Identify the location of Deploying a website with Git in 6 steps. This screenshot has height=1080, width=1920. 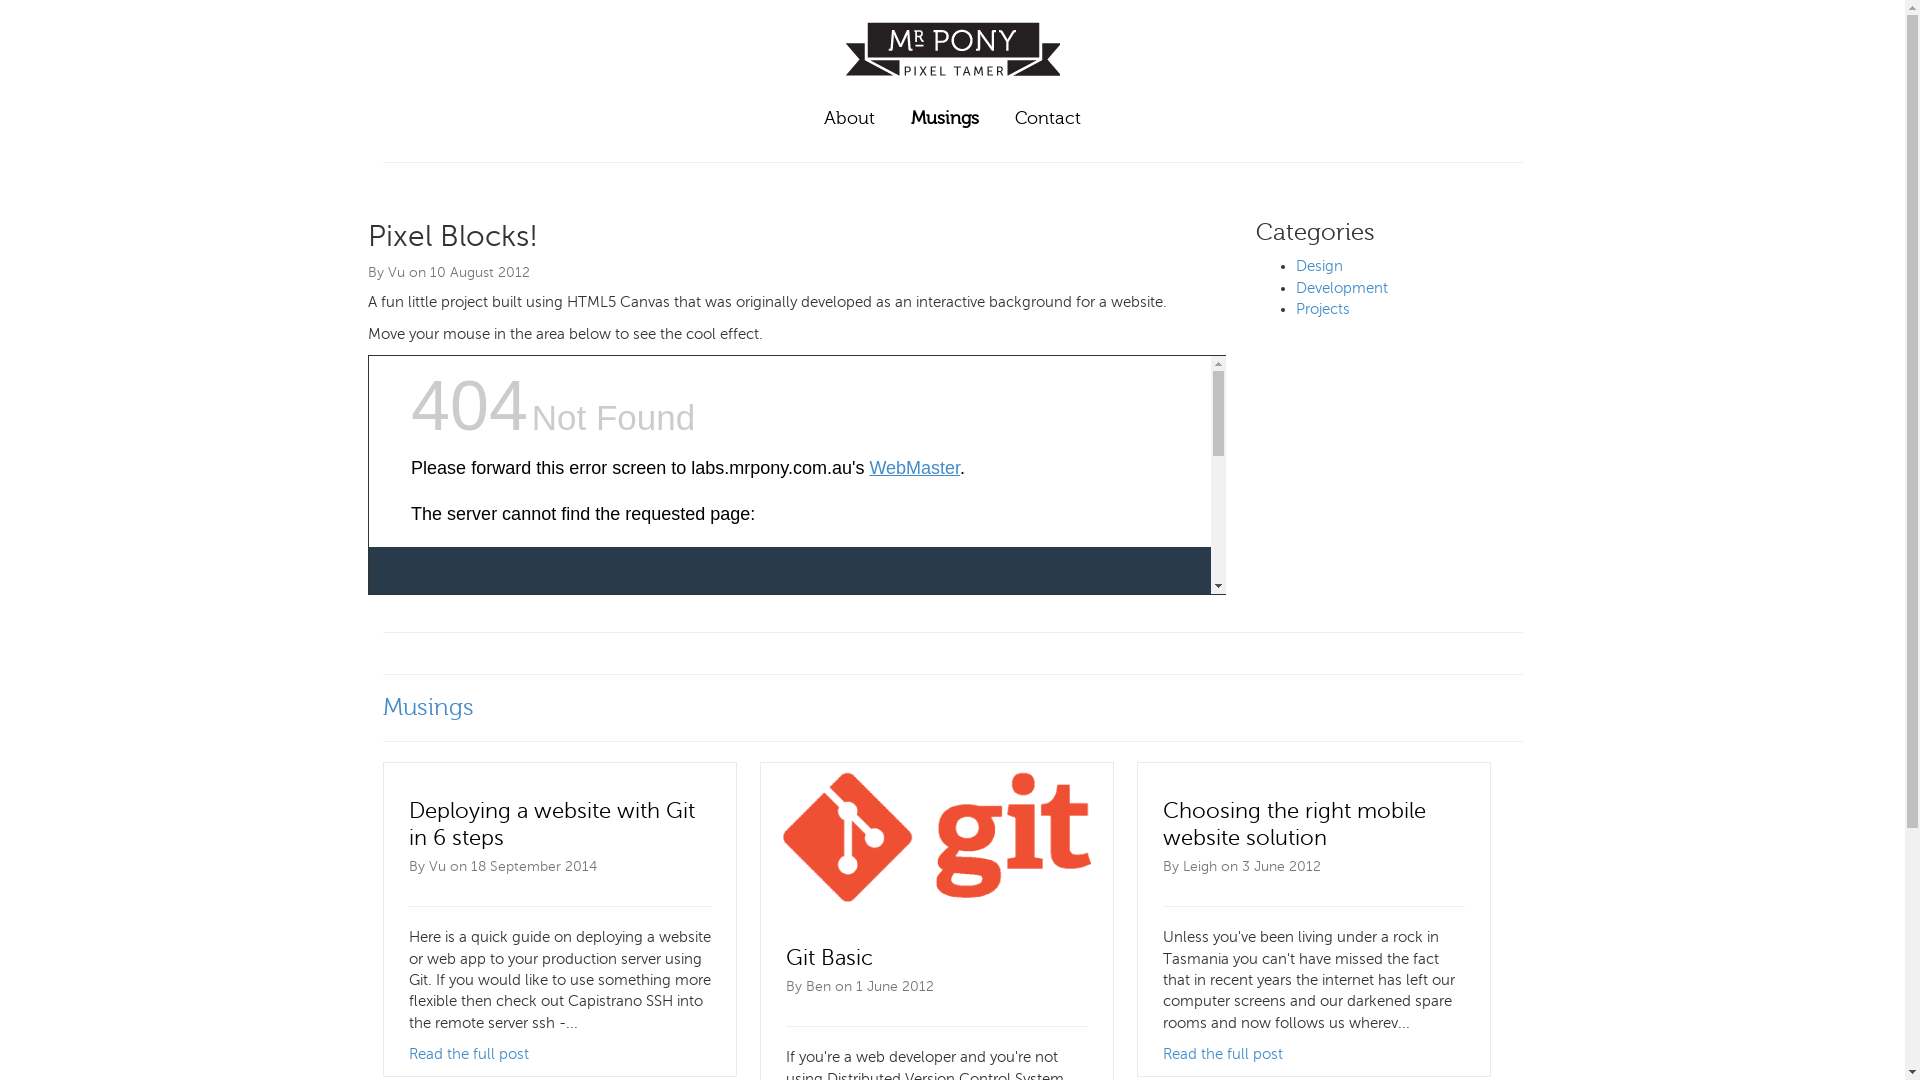
(551, 824).